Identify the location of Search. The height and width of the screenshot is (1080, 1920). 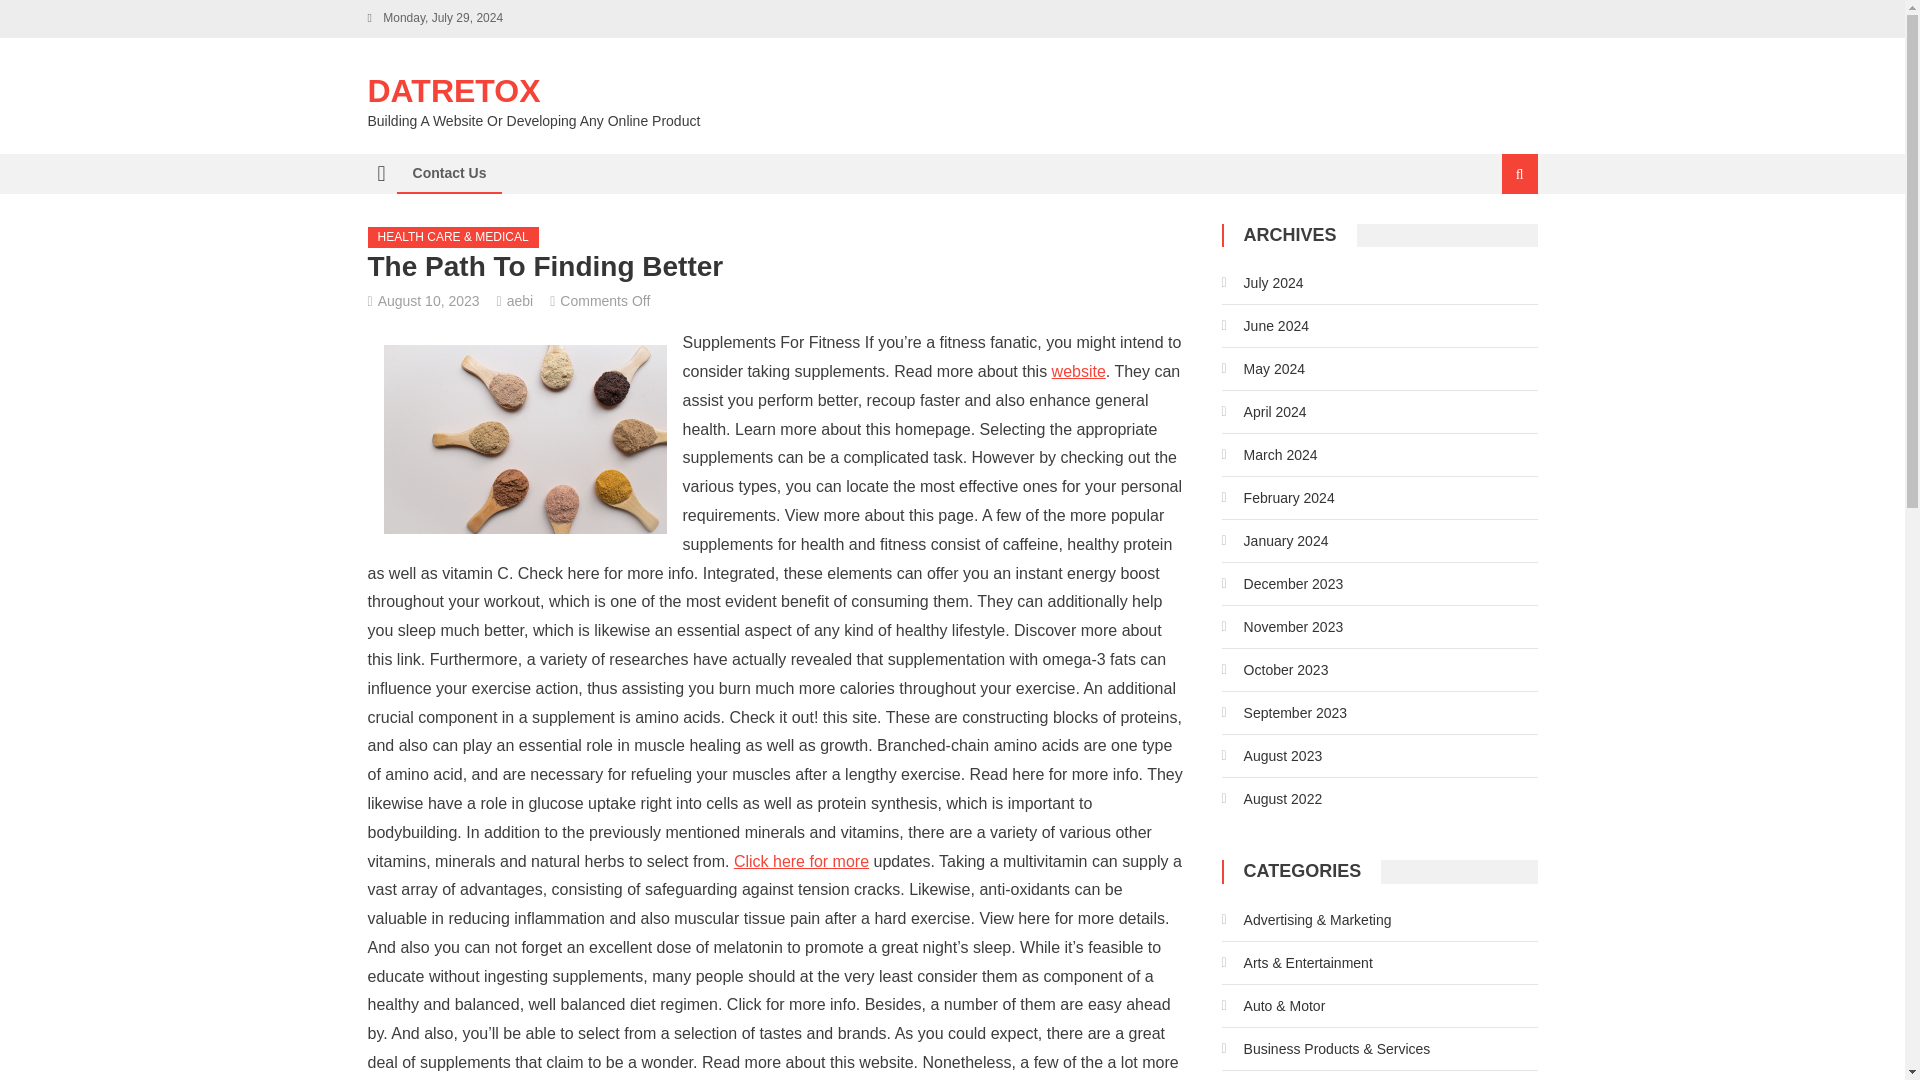
(1495, 240).